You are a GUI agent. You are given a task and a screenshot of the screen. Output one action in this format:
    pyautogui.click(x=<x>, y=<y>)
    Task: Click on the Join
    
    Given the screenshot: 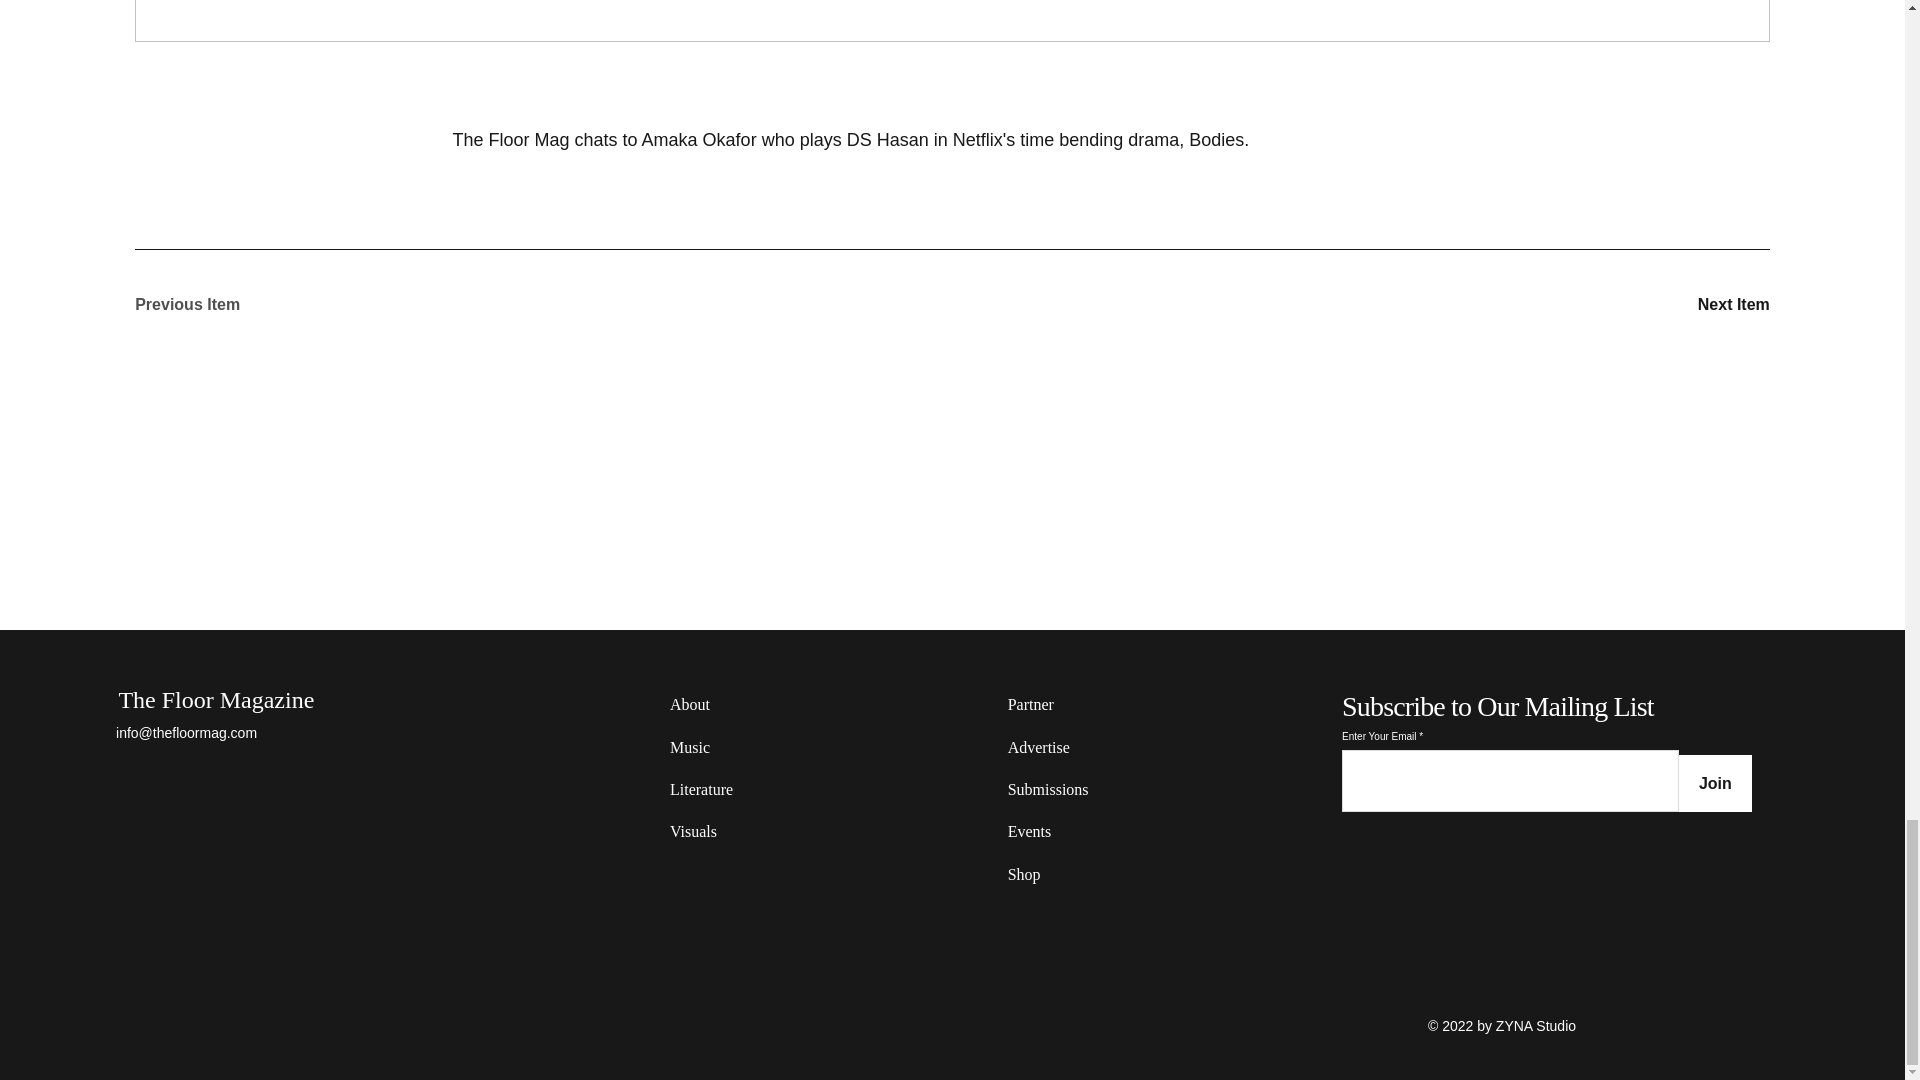 What is the action you would take?
    pyautogui.click(x=1714, y=783)
    